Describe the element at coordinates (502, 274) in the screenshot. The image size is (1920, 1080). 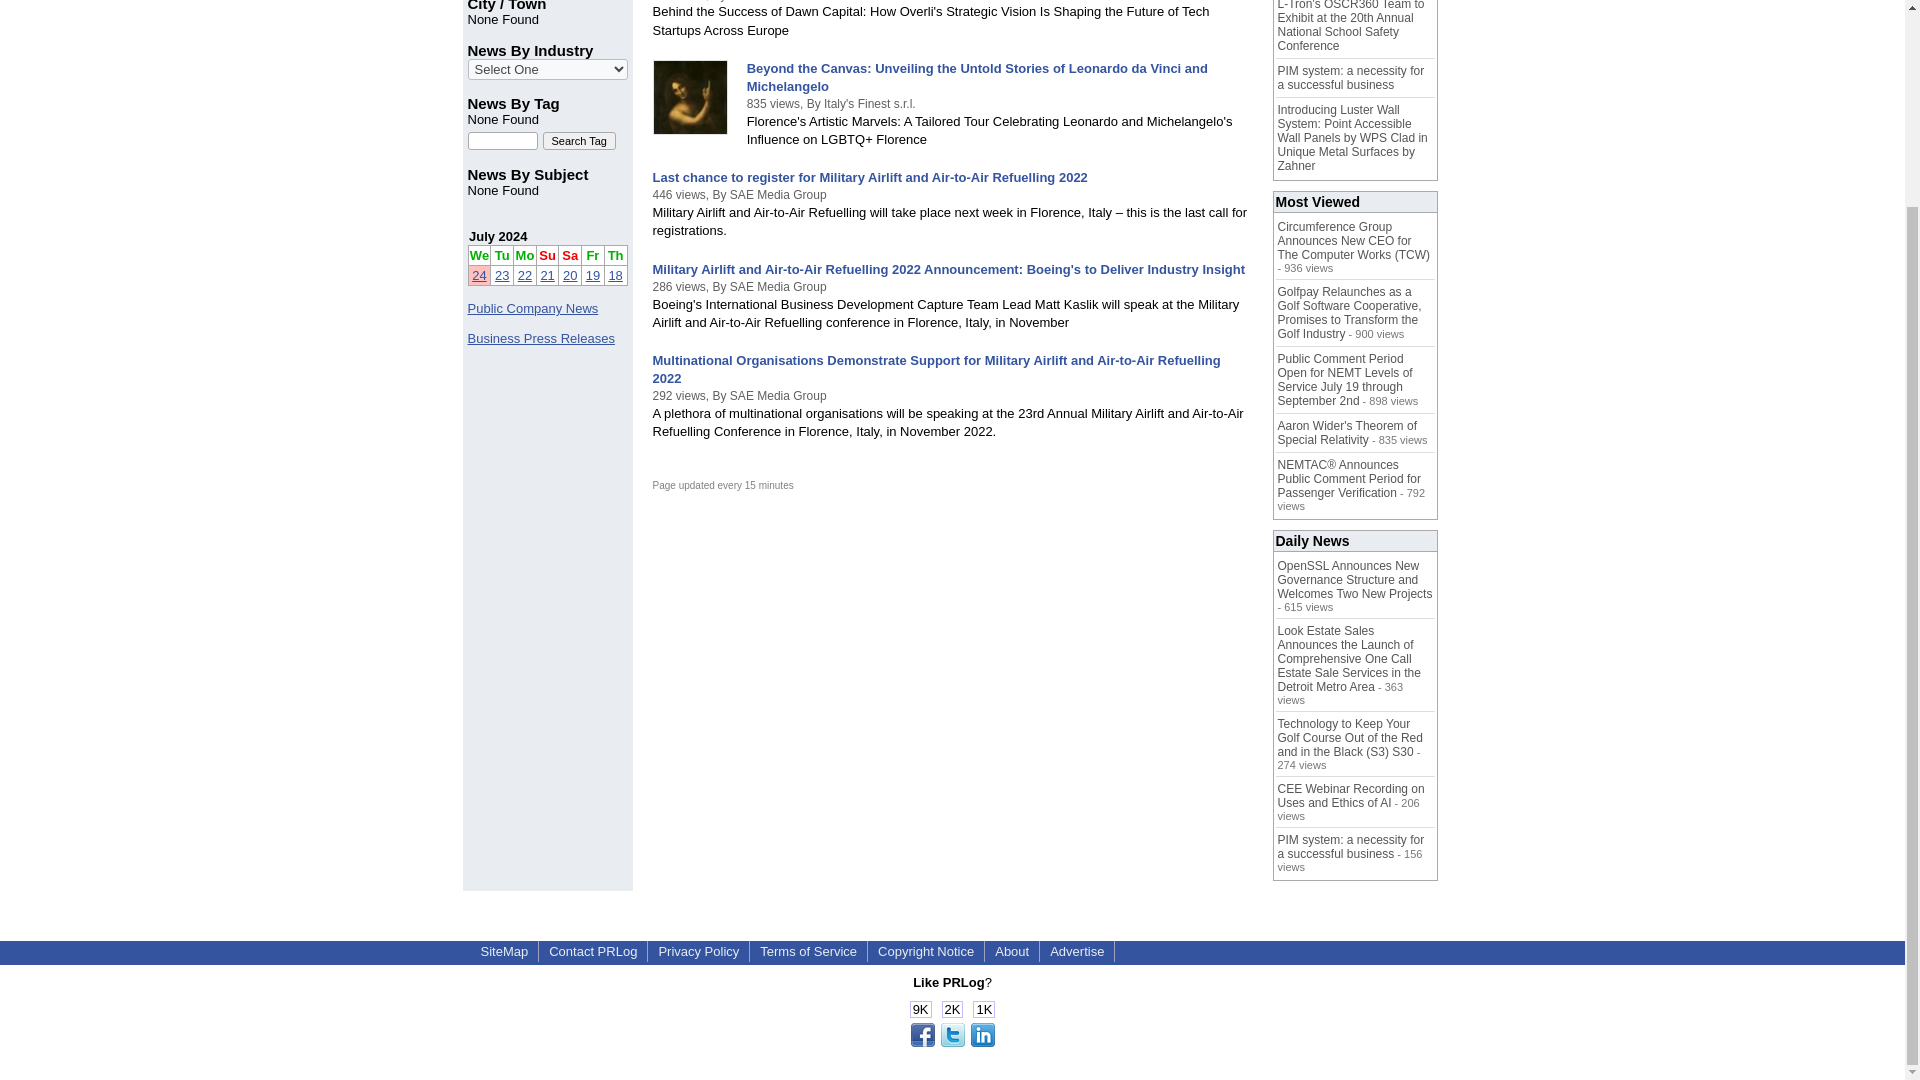
I see `23` at that location.